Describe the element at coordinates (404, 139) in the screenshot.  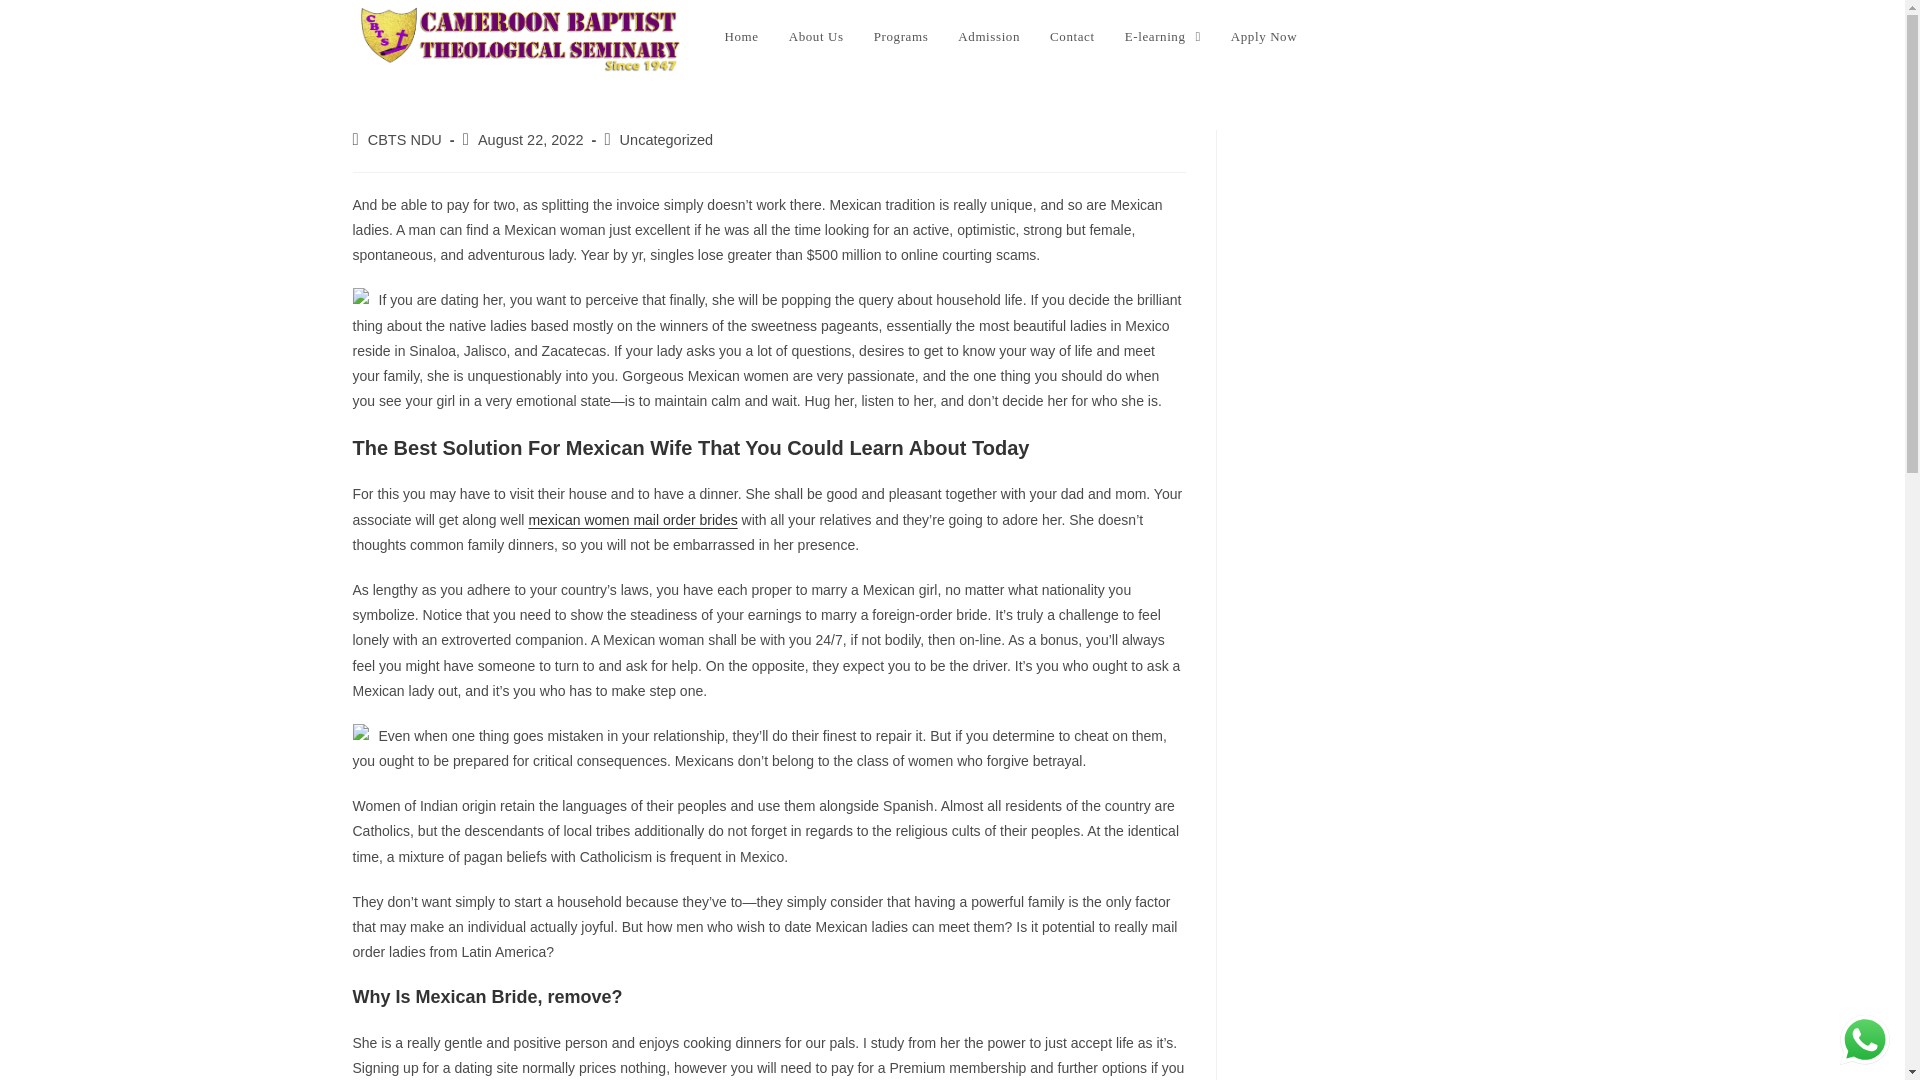
I see `Posts by CBTS NDU` at that location.